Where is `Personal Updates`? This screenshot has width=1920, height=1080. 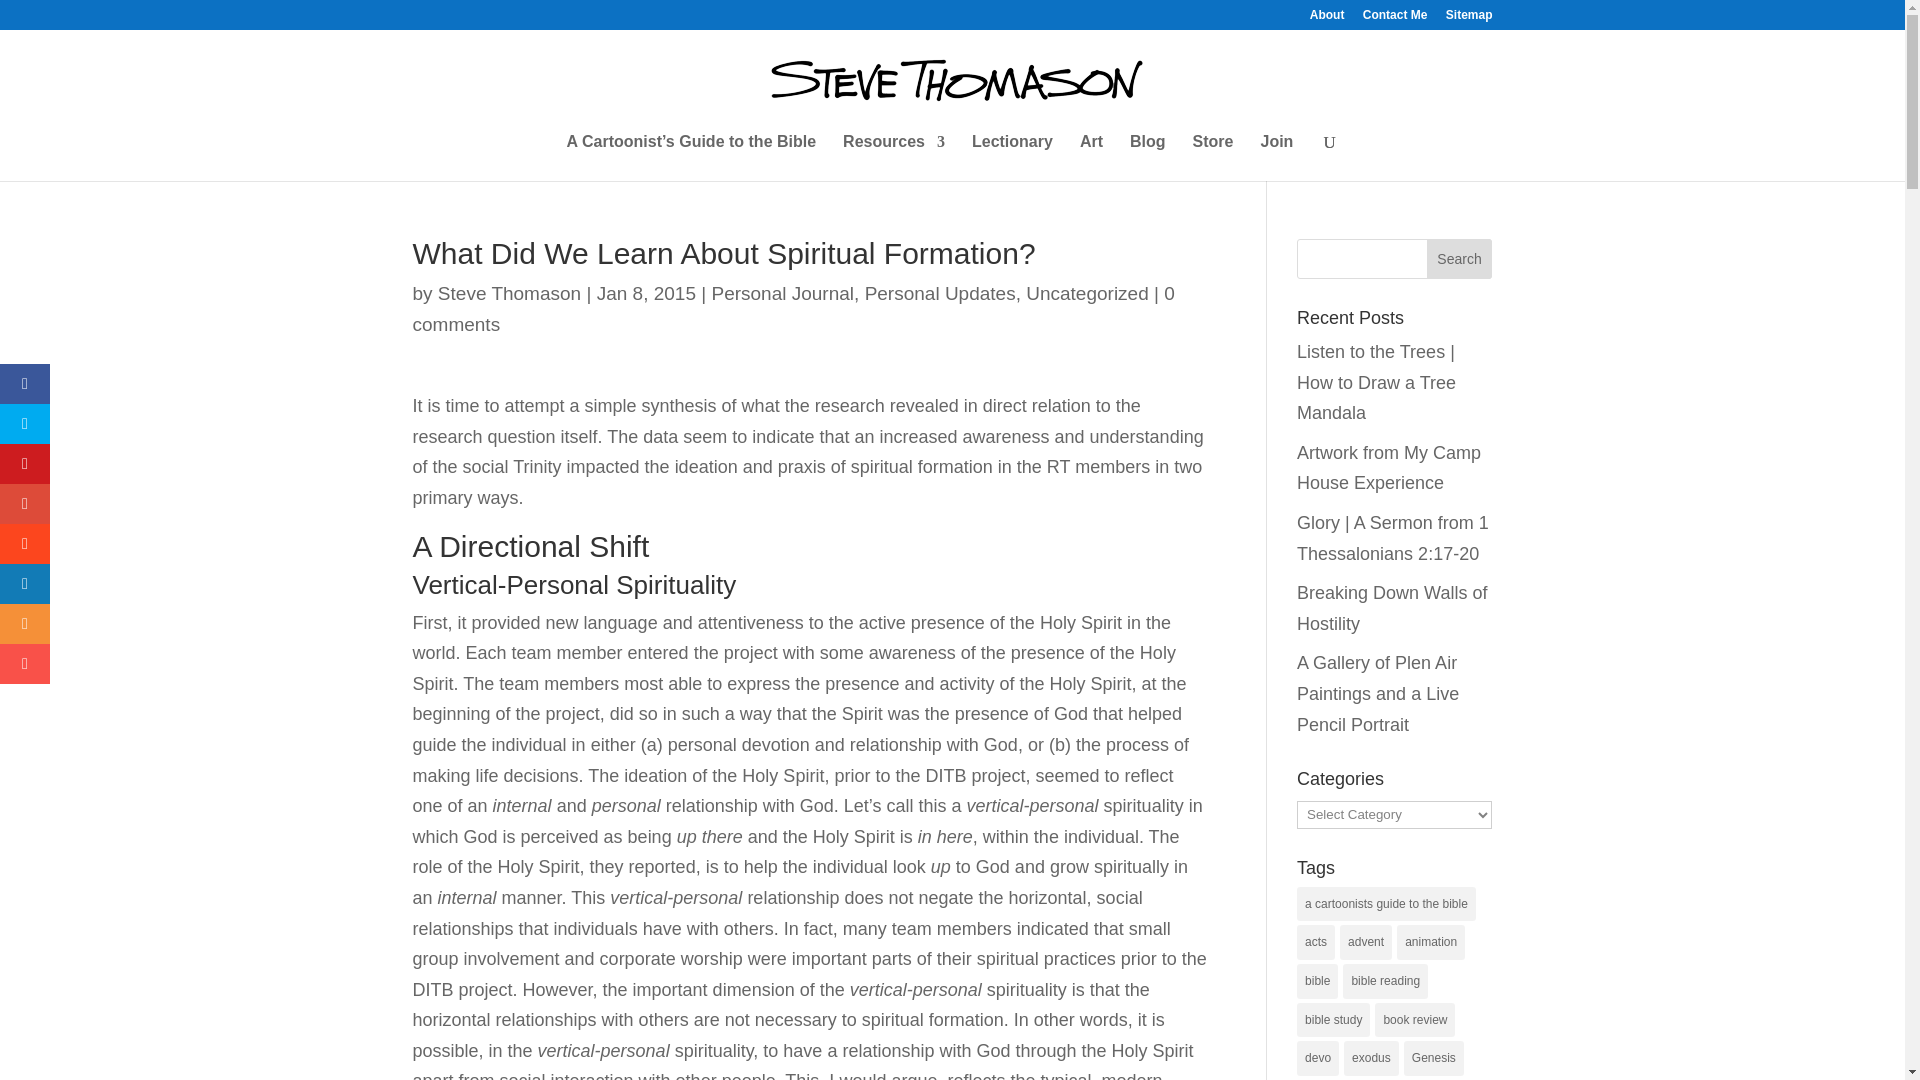 Personal Updates is located at coordinates (940, 292).